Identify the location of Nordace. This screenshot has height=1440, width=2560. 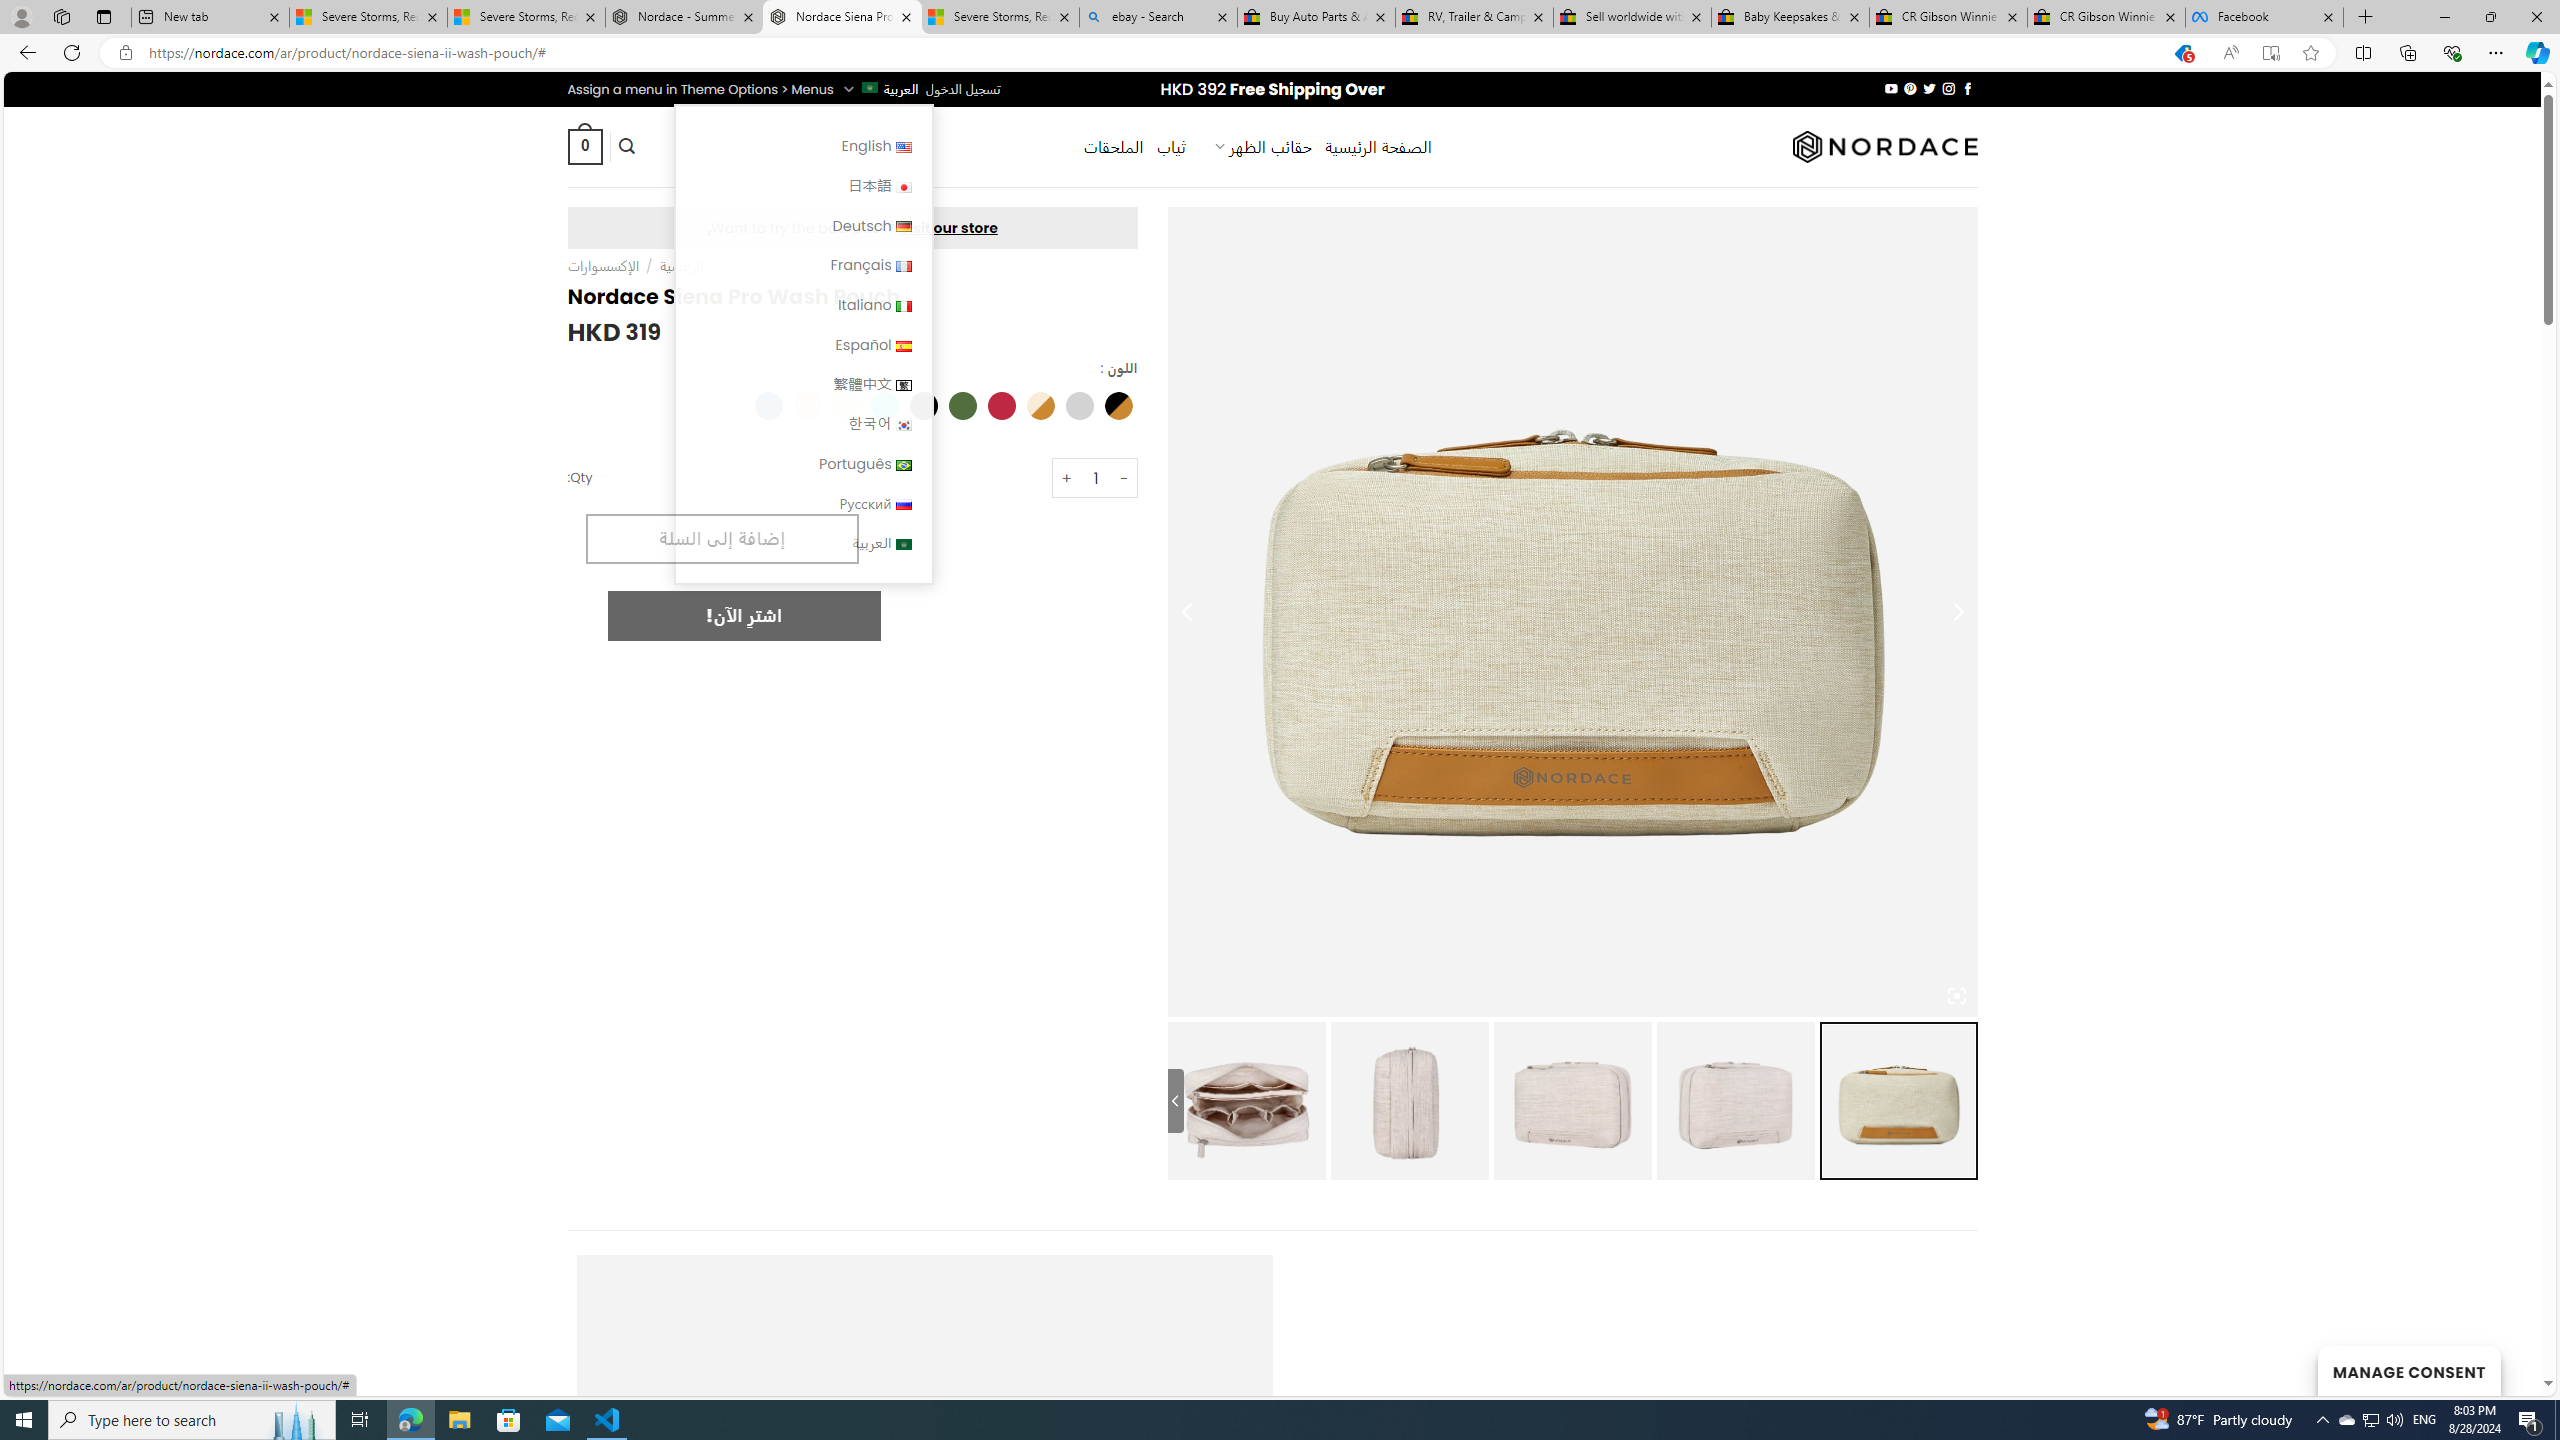
(1885, 146).